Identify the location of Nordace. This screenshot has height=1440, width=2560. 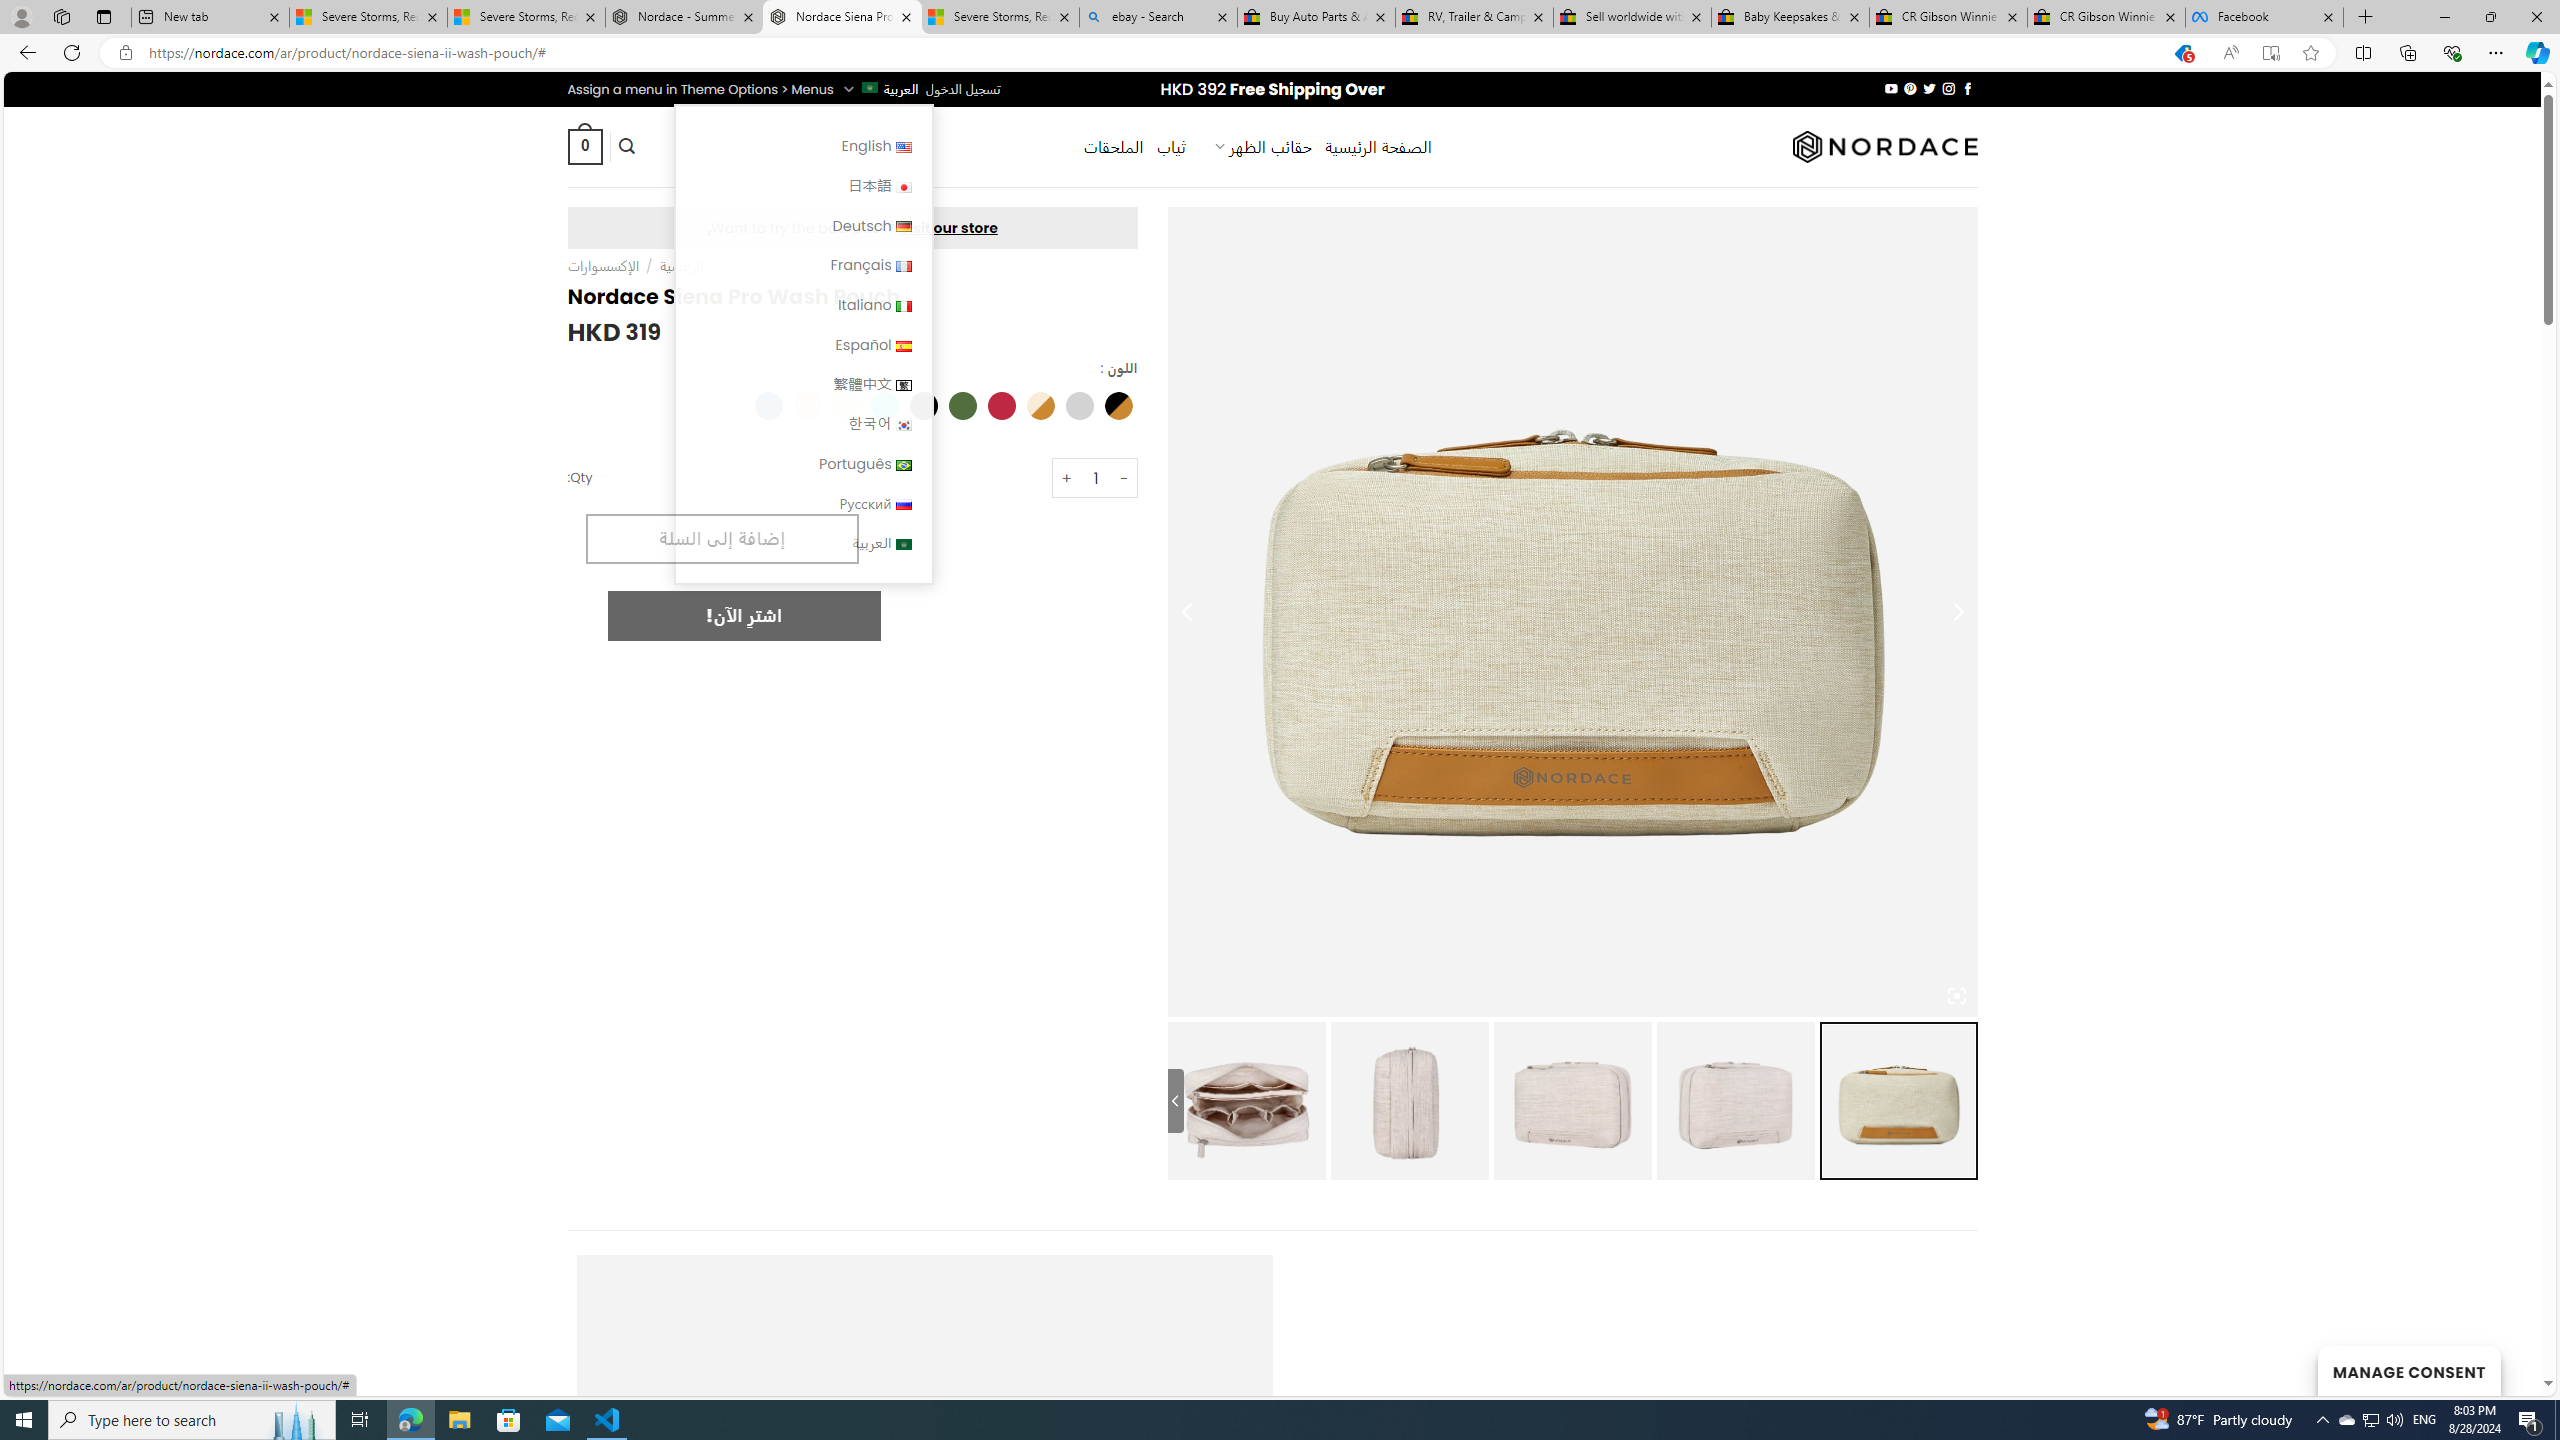
(1885, 146).